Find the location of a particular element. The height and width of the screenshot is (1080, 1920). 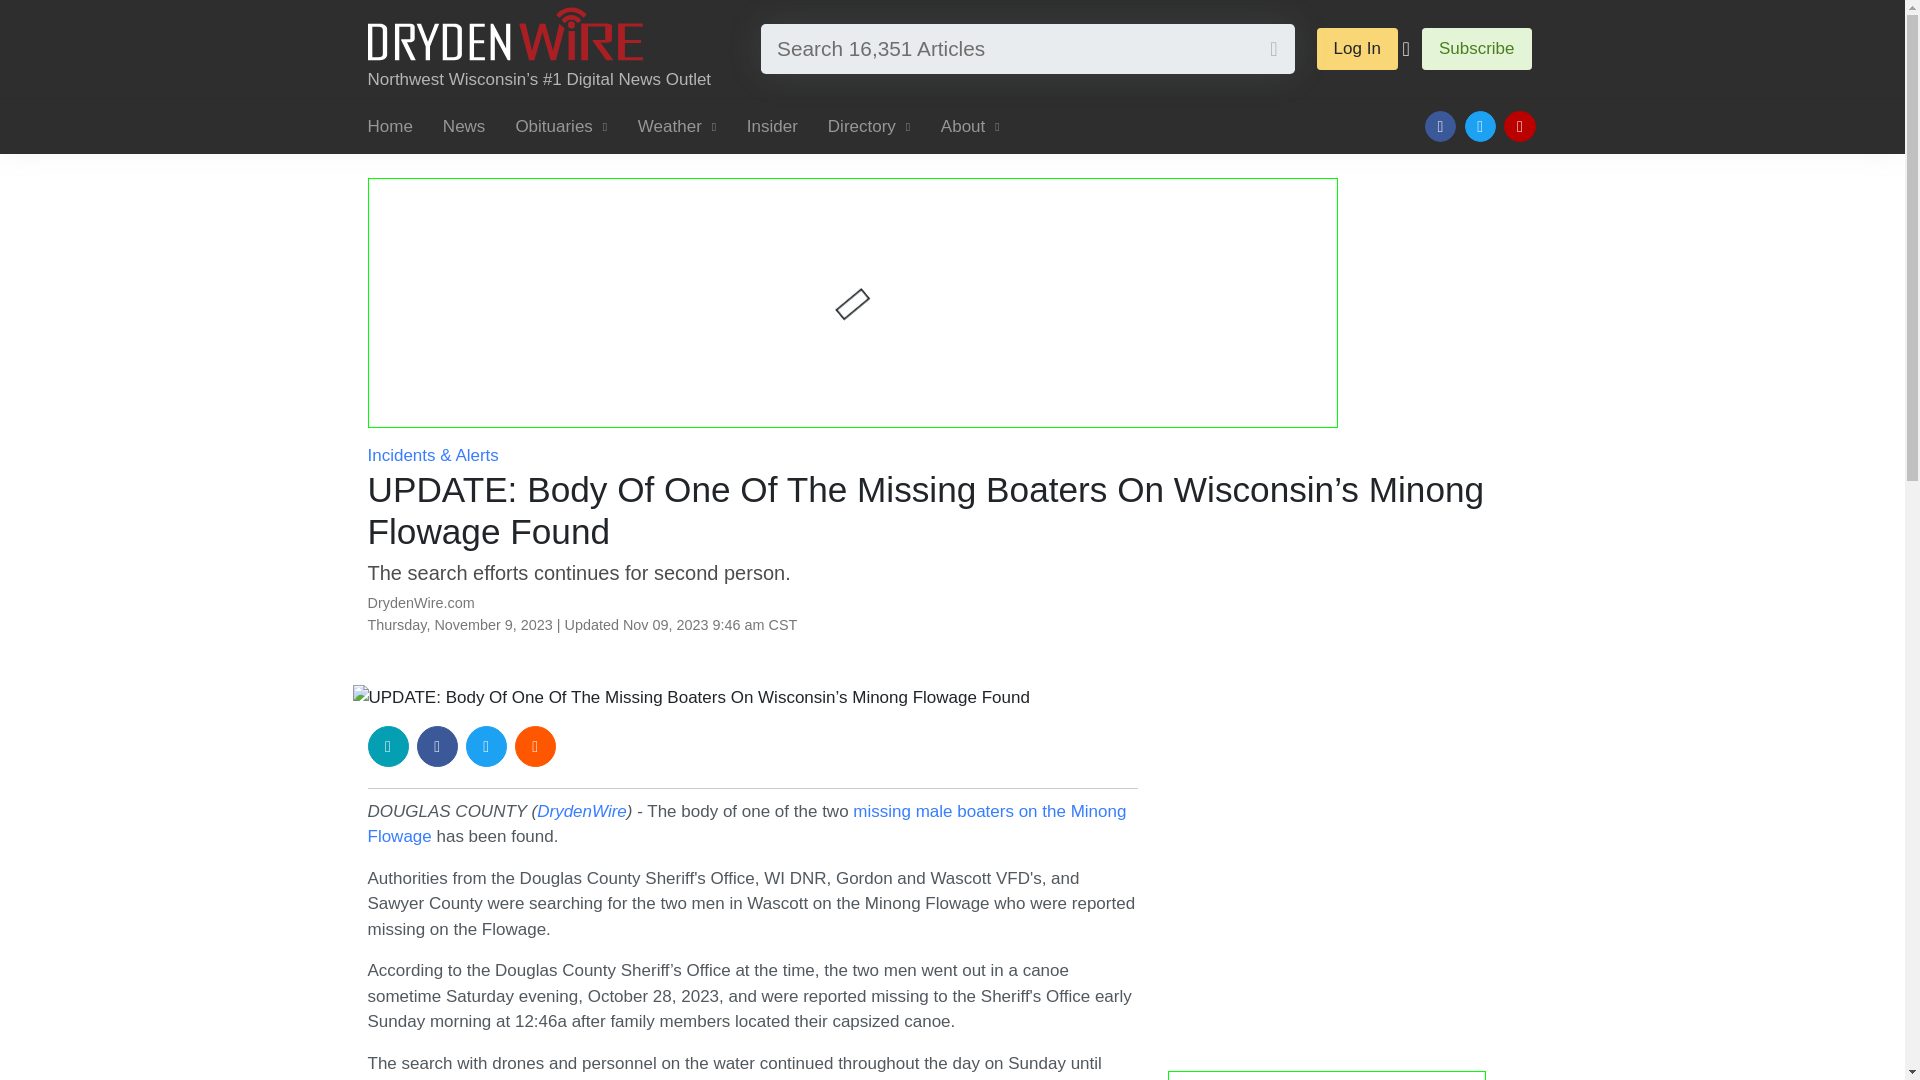

Insider is located at coordinates (772, 126).